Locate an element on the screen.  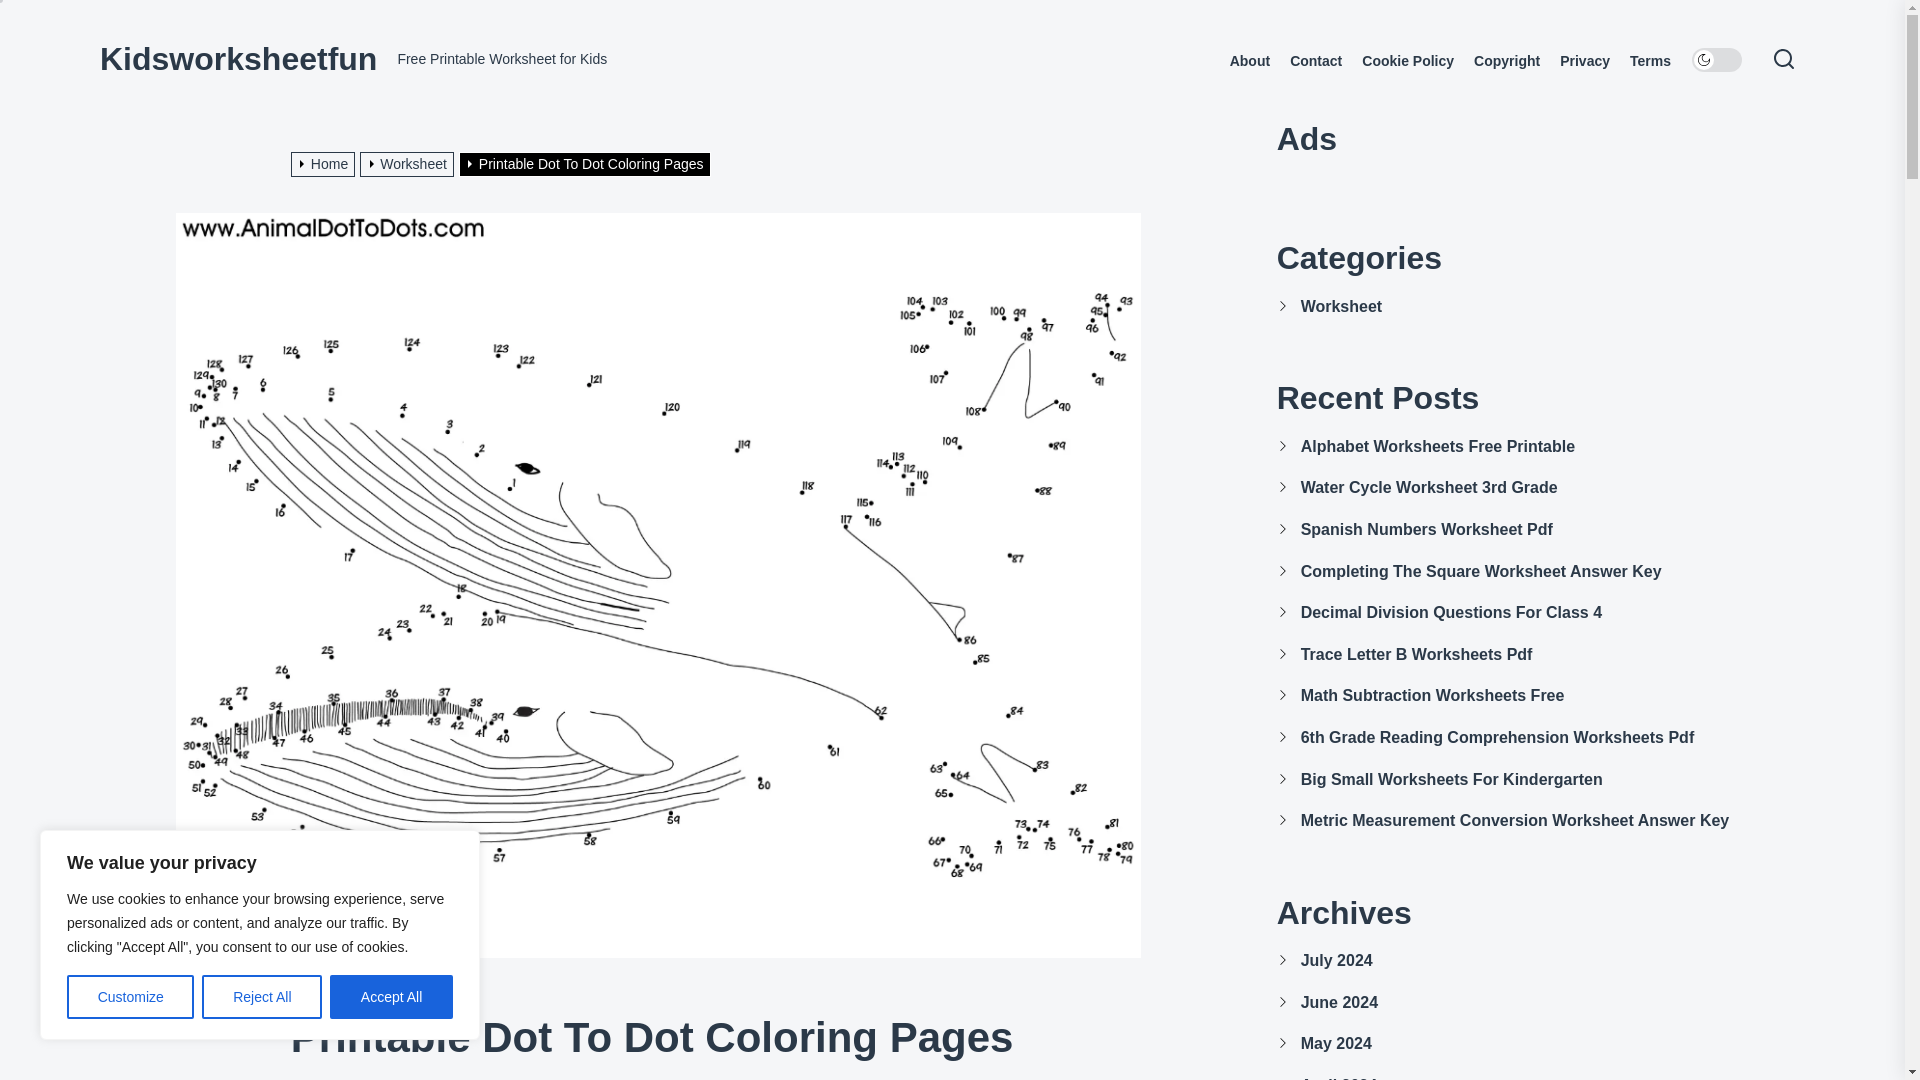
Cookie Policy is located at coordinates (1407, 61).